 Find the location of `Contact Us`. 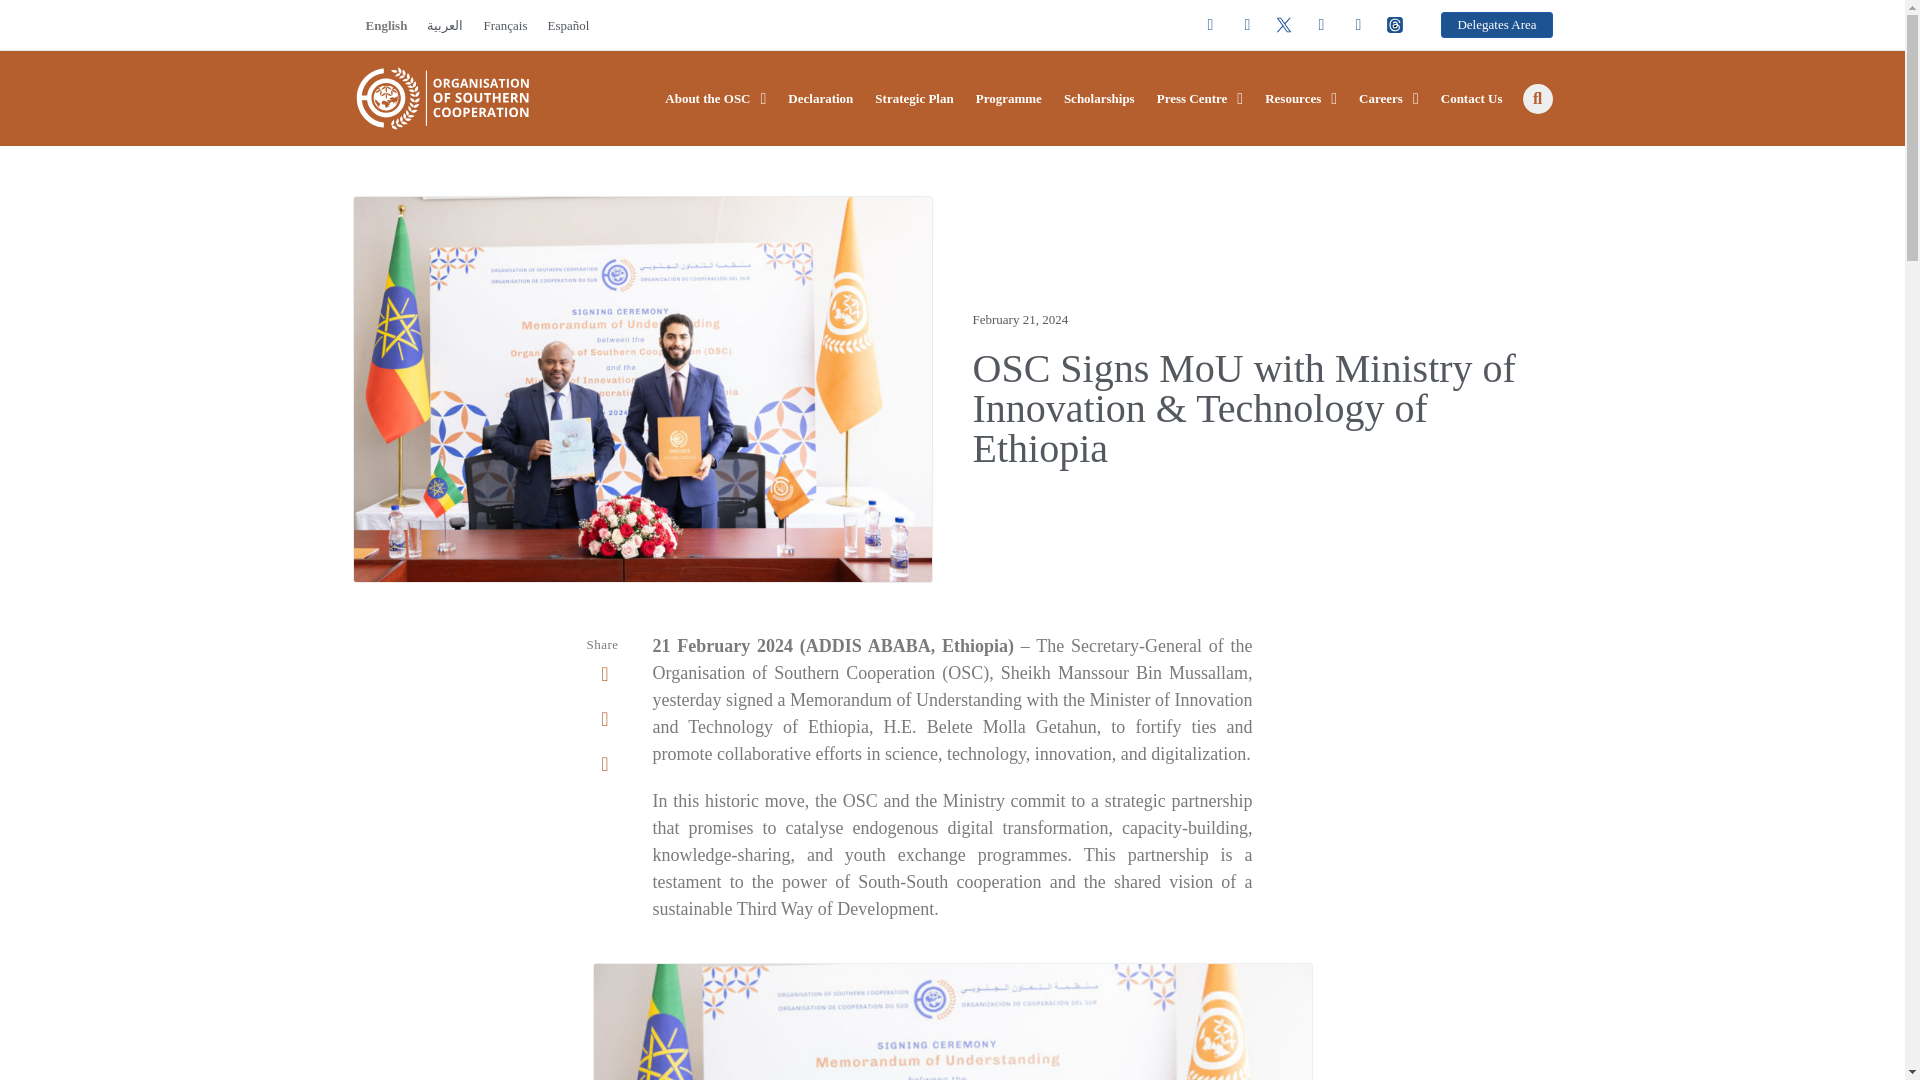

Contact Us is located at coordinates (1472, 99).